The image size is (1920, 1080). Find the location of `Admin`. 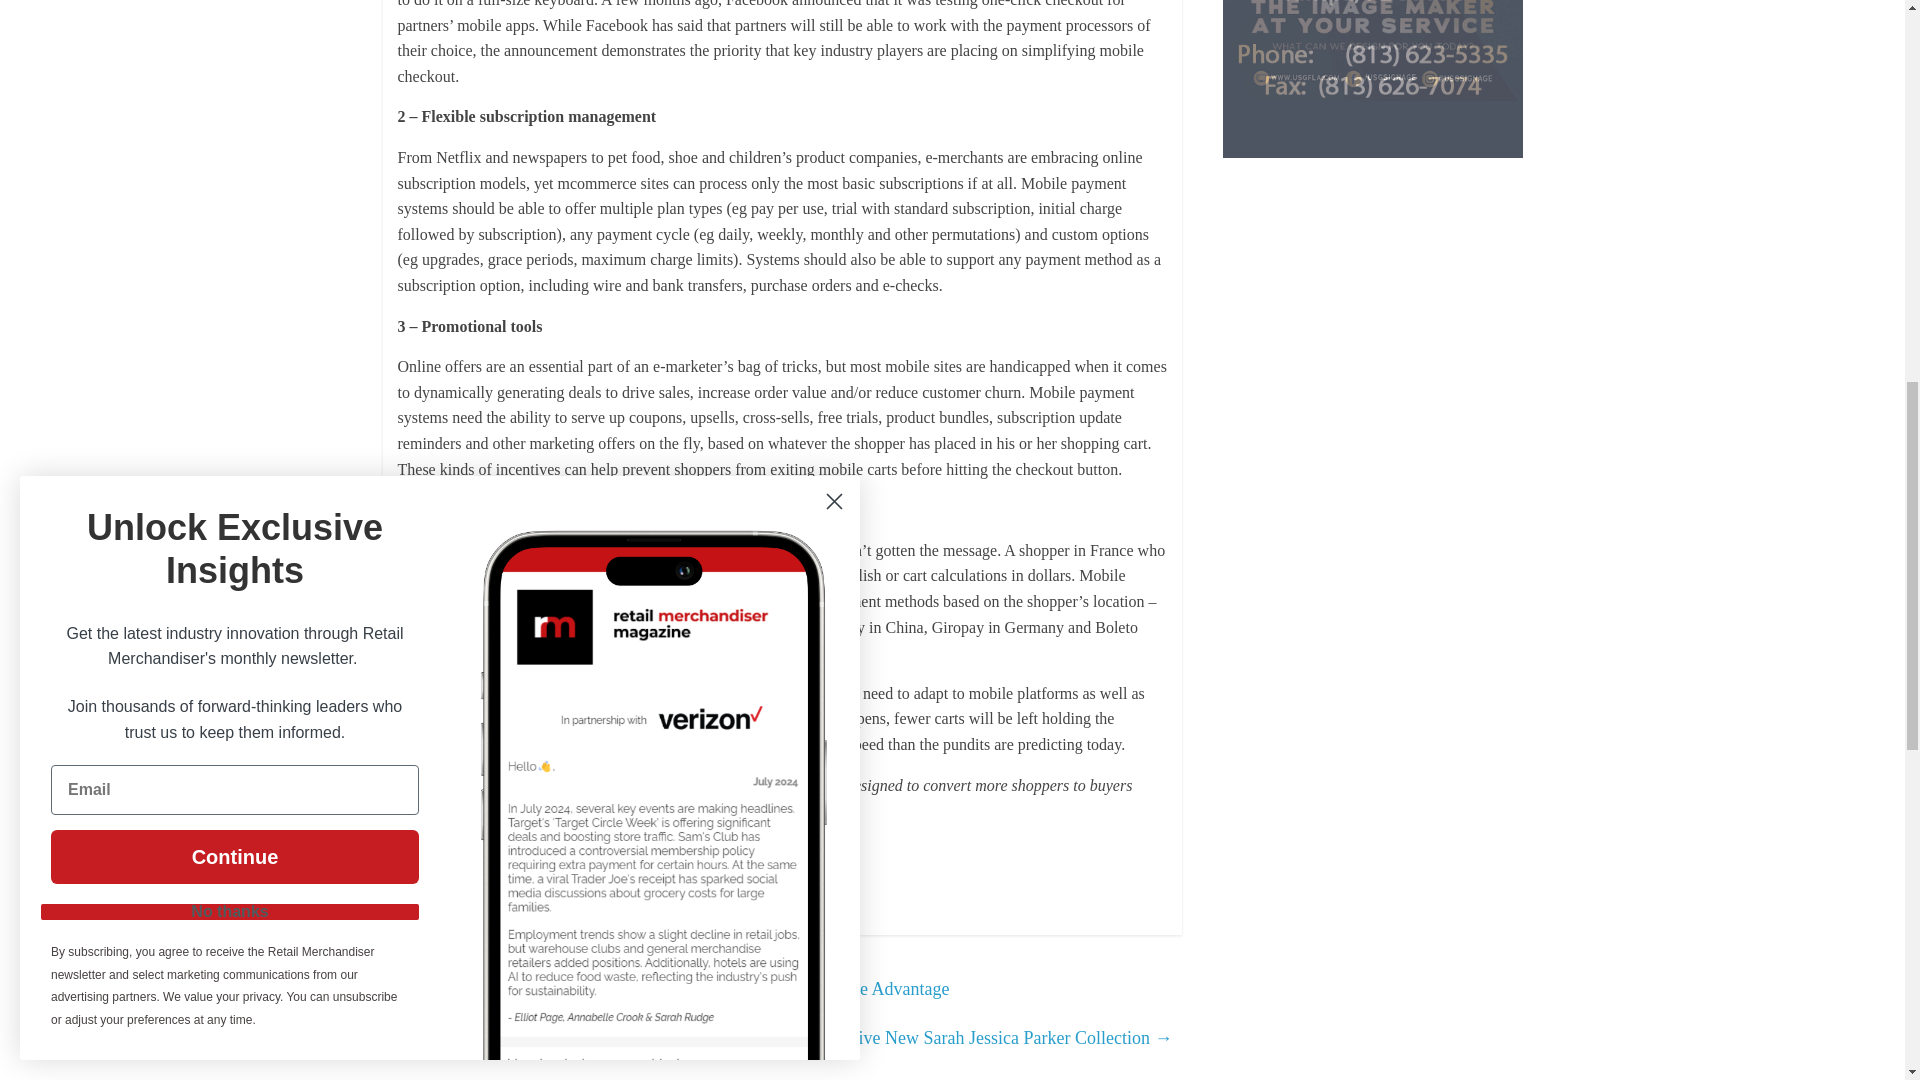

Admin is located at coordinates (532, 852).